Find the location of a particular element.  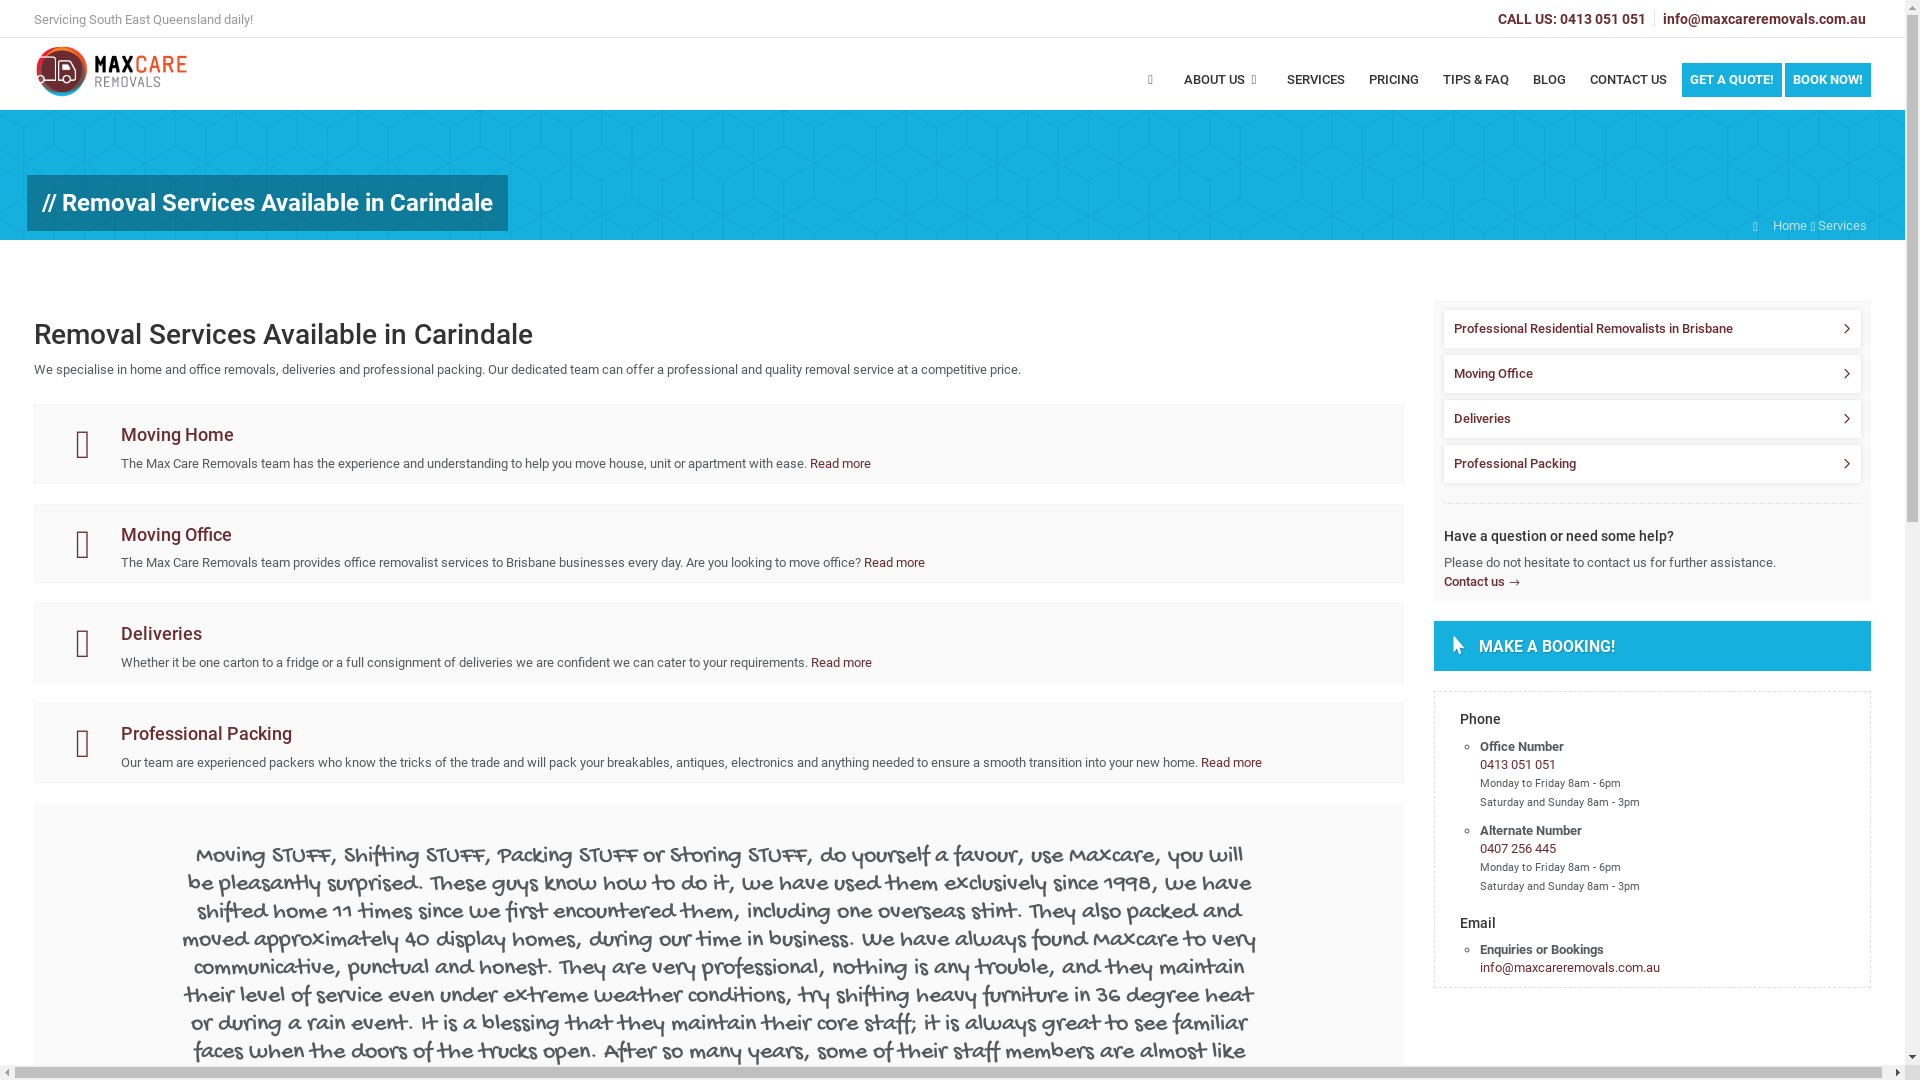

Moving Home is located at coordinates (178, 434).